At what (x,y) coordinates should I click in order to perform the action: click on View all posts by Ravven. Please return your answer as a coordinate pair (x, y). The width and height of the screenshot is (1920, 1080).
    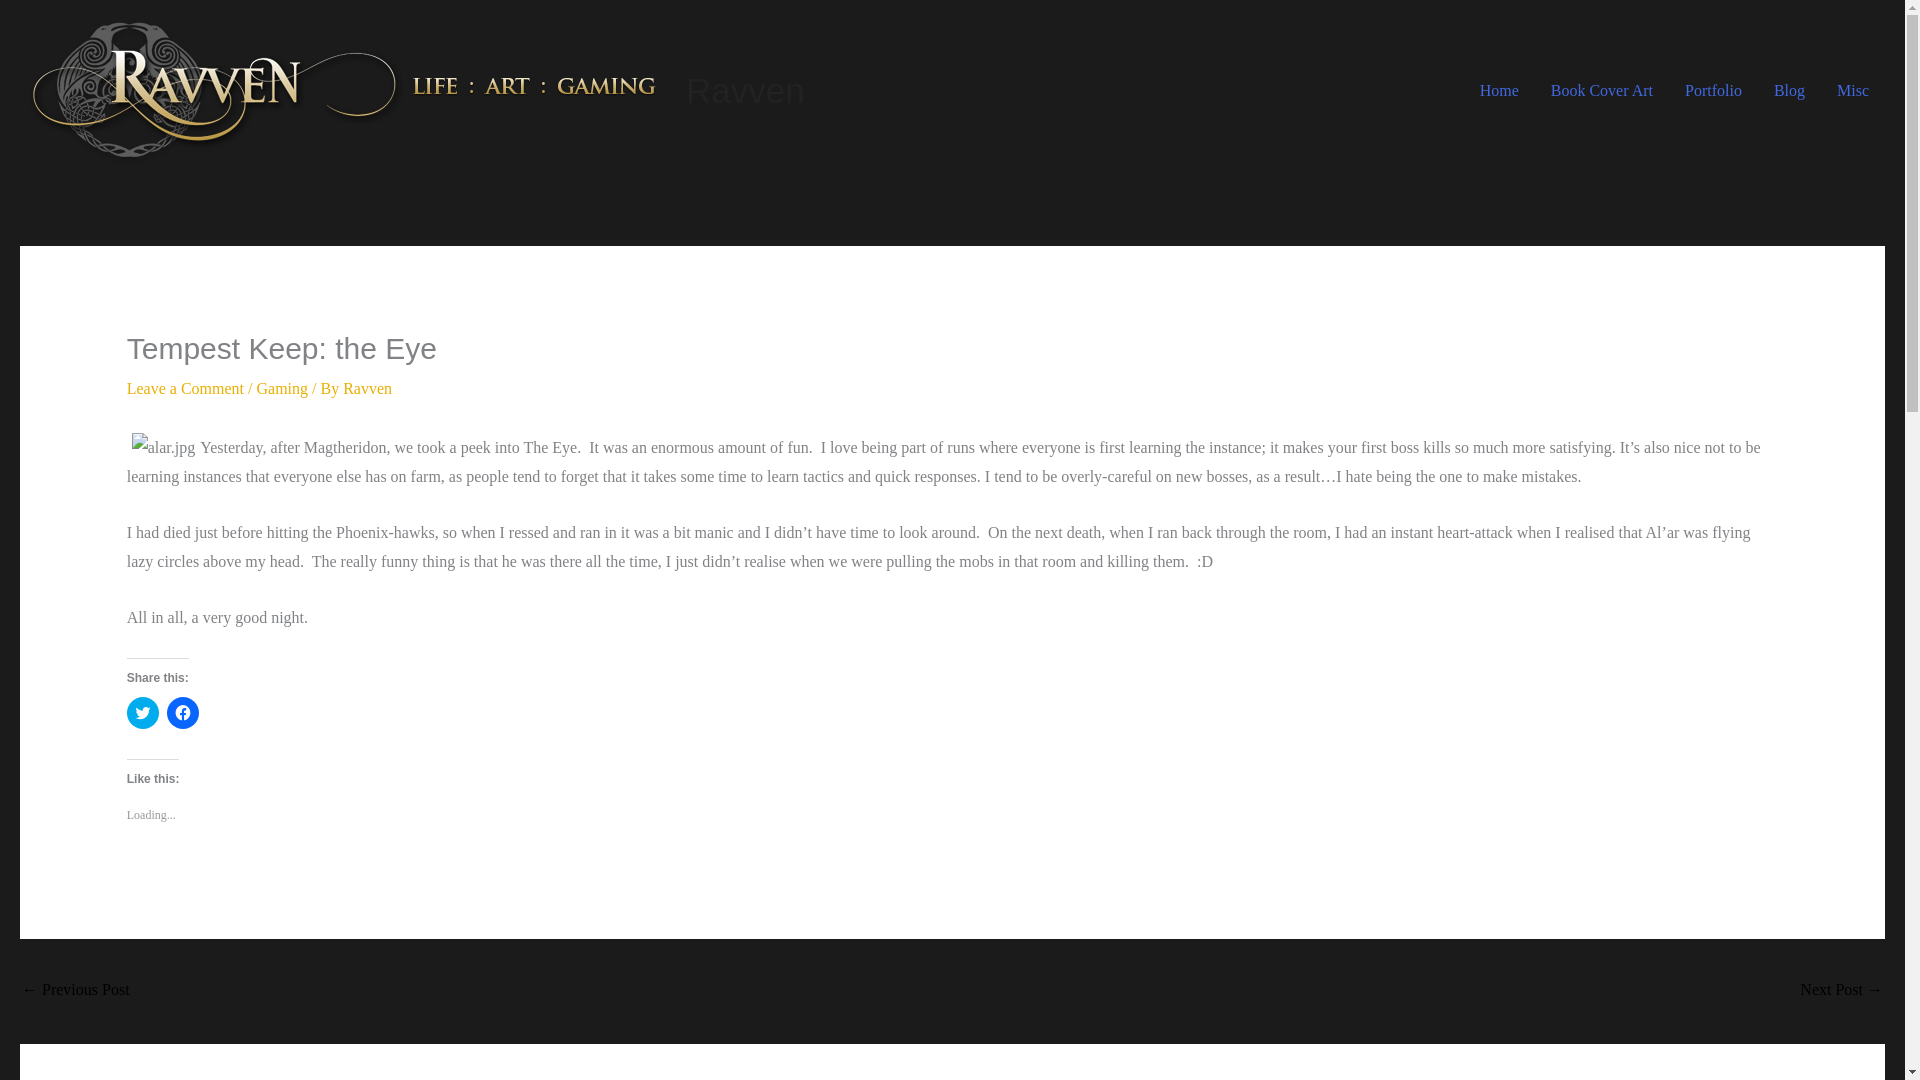
    Looking at the image, I should click on (367, 388).